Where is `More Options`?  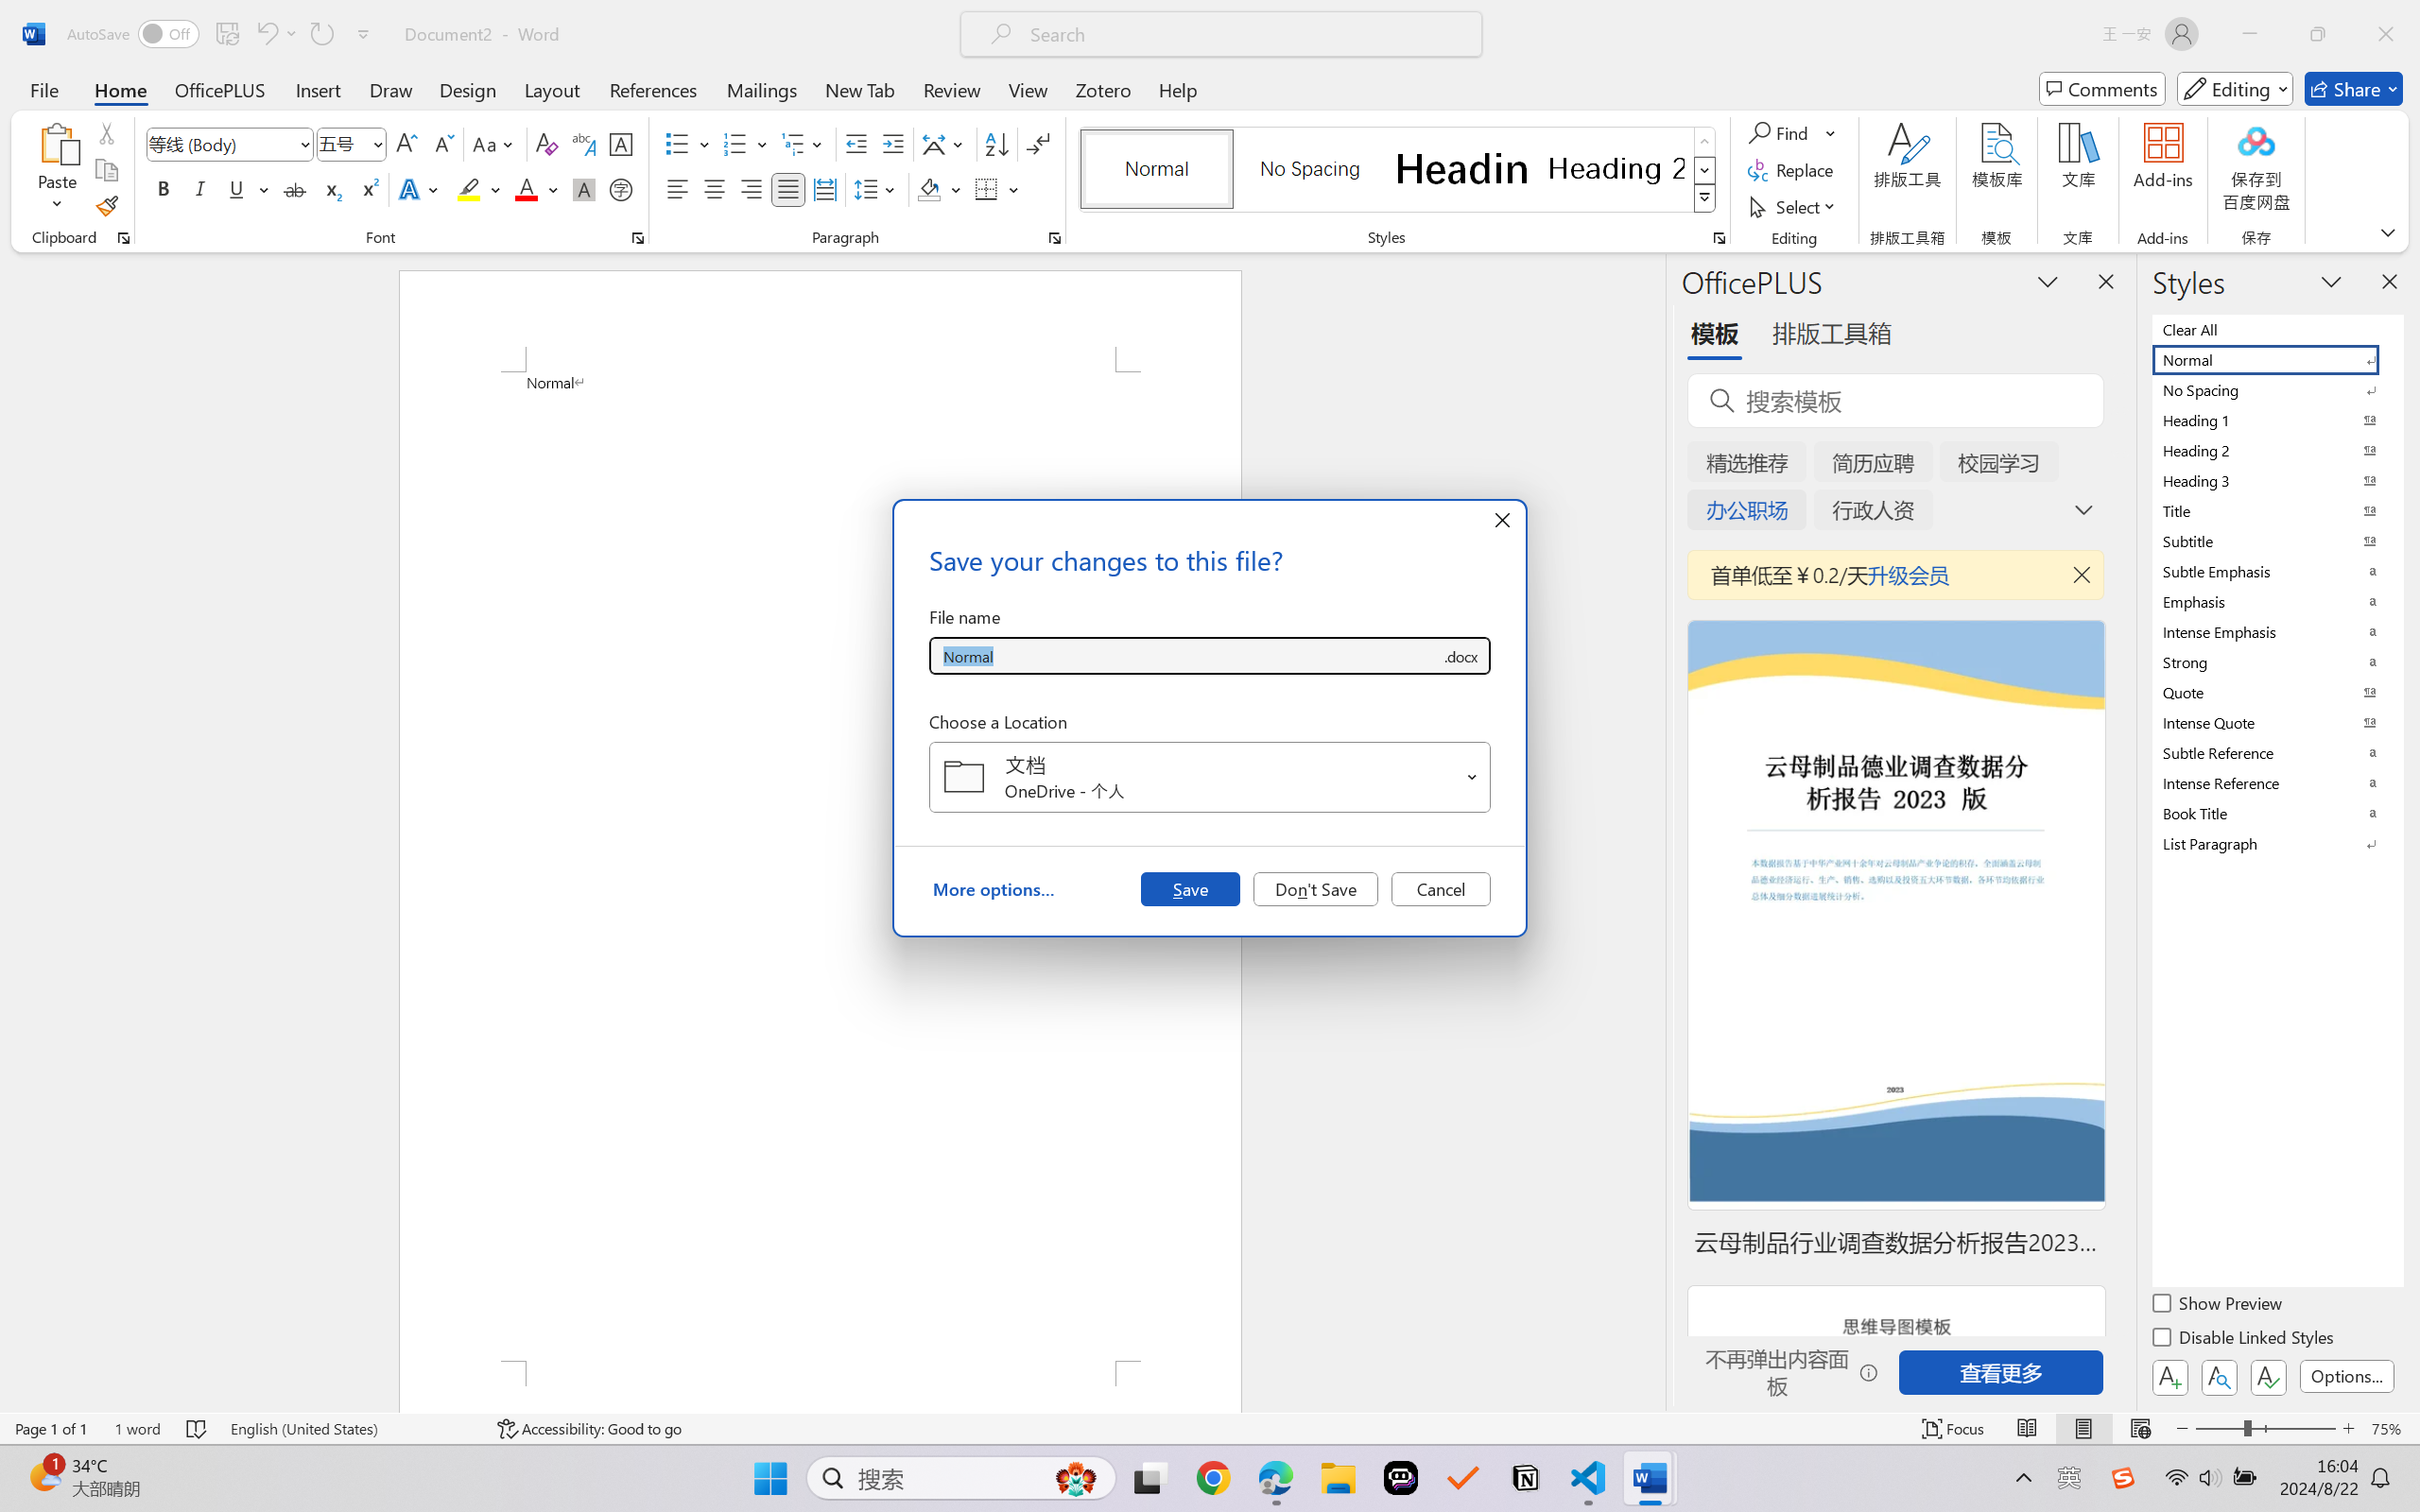
More Options is located at coordinates (1832, 132).